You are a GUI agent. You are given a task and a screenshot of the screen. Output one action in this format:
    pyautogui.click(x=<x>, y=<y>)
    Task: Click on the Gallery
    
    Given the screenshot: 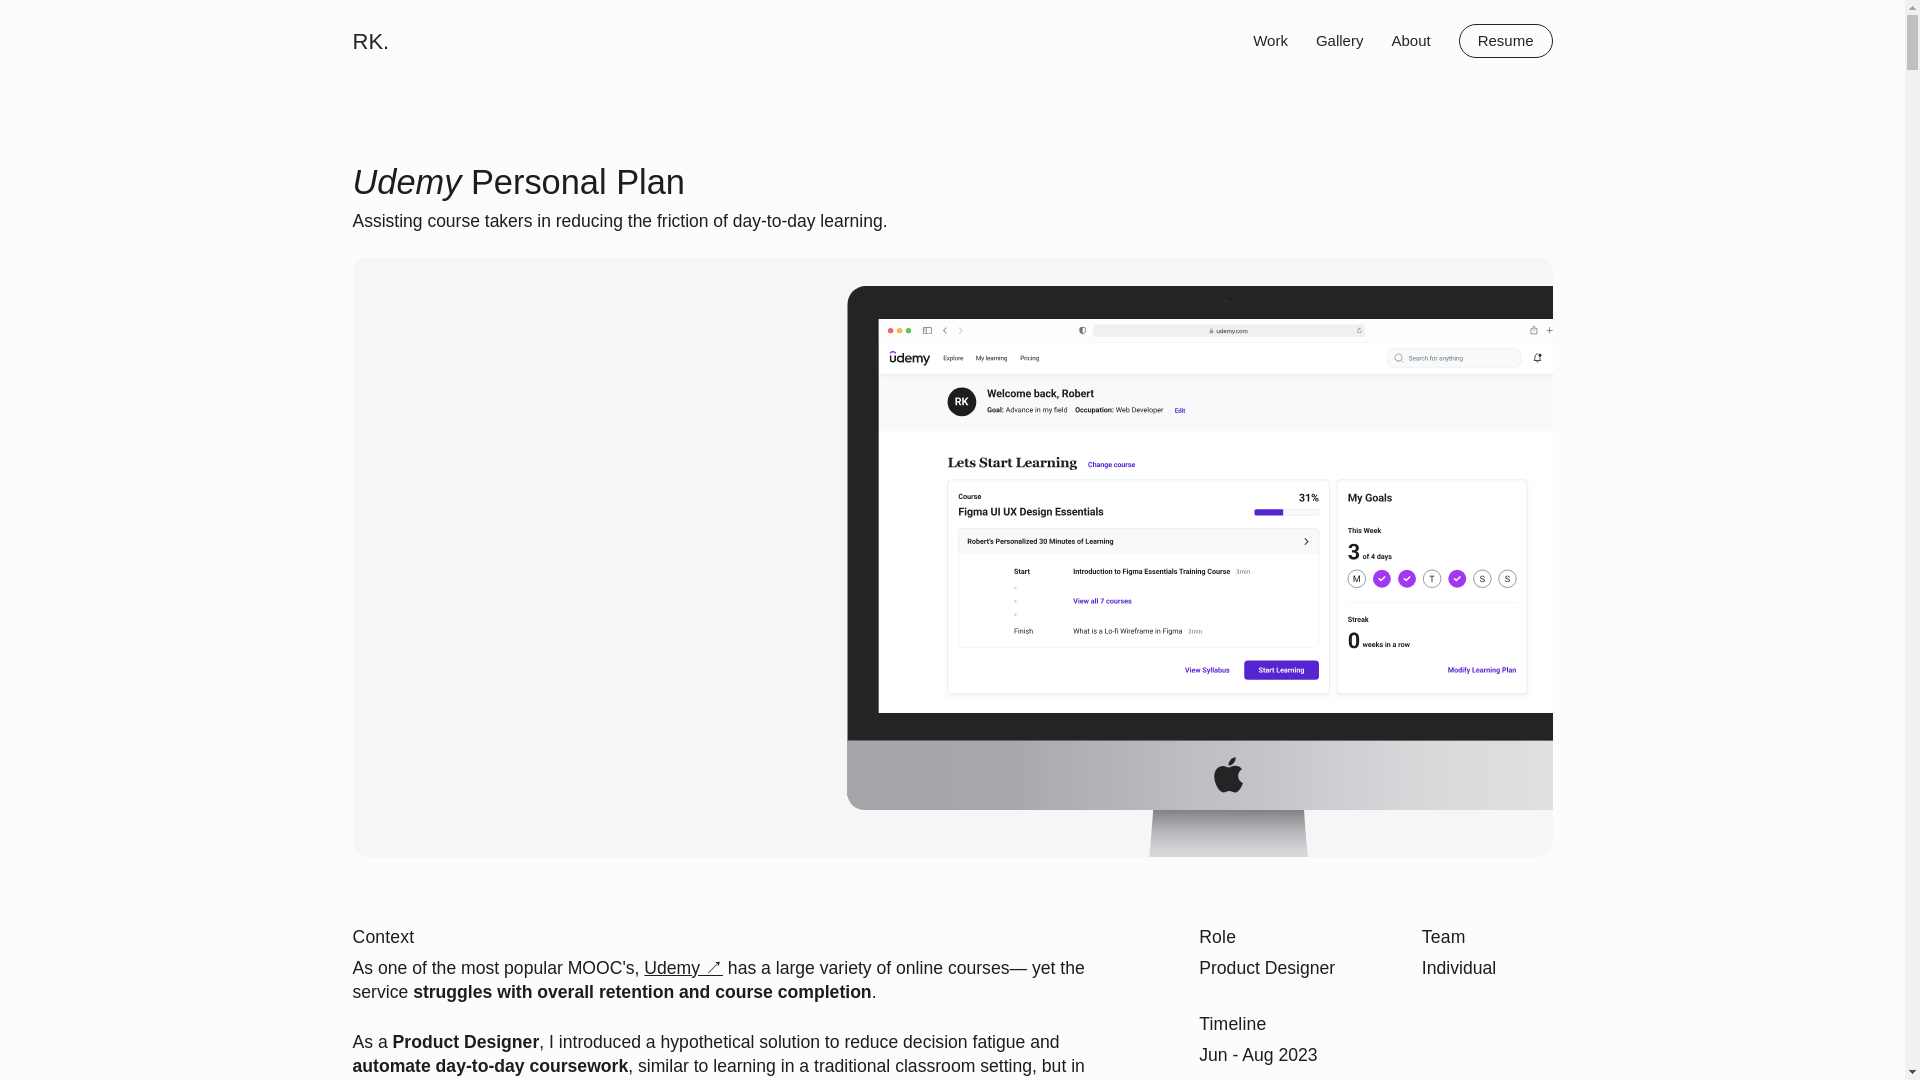 What is the action you would take?
    pyautogui.click(x=1339, y=40)
    